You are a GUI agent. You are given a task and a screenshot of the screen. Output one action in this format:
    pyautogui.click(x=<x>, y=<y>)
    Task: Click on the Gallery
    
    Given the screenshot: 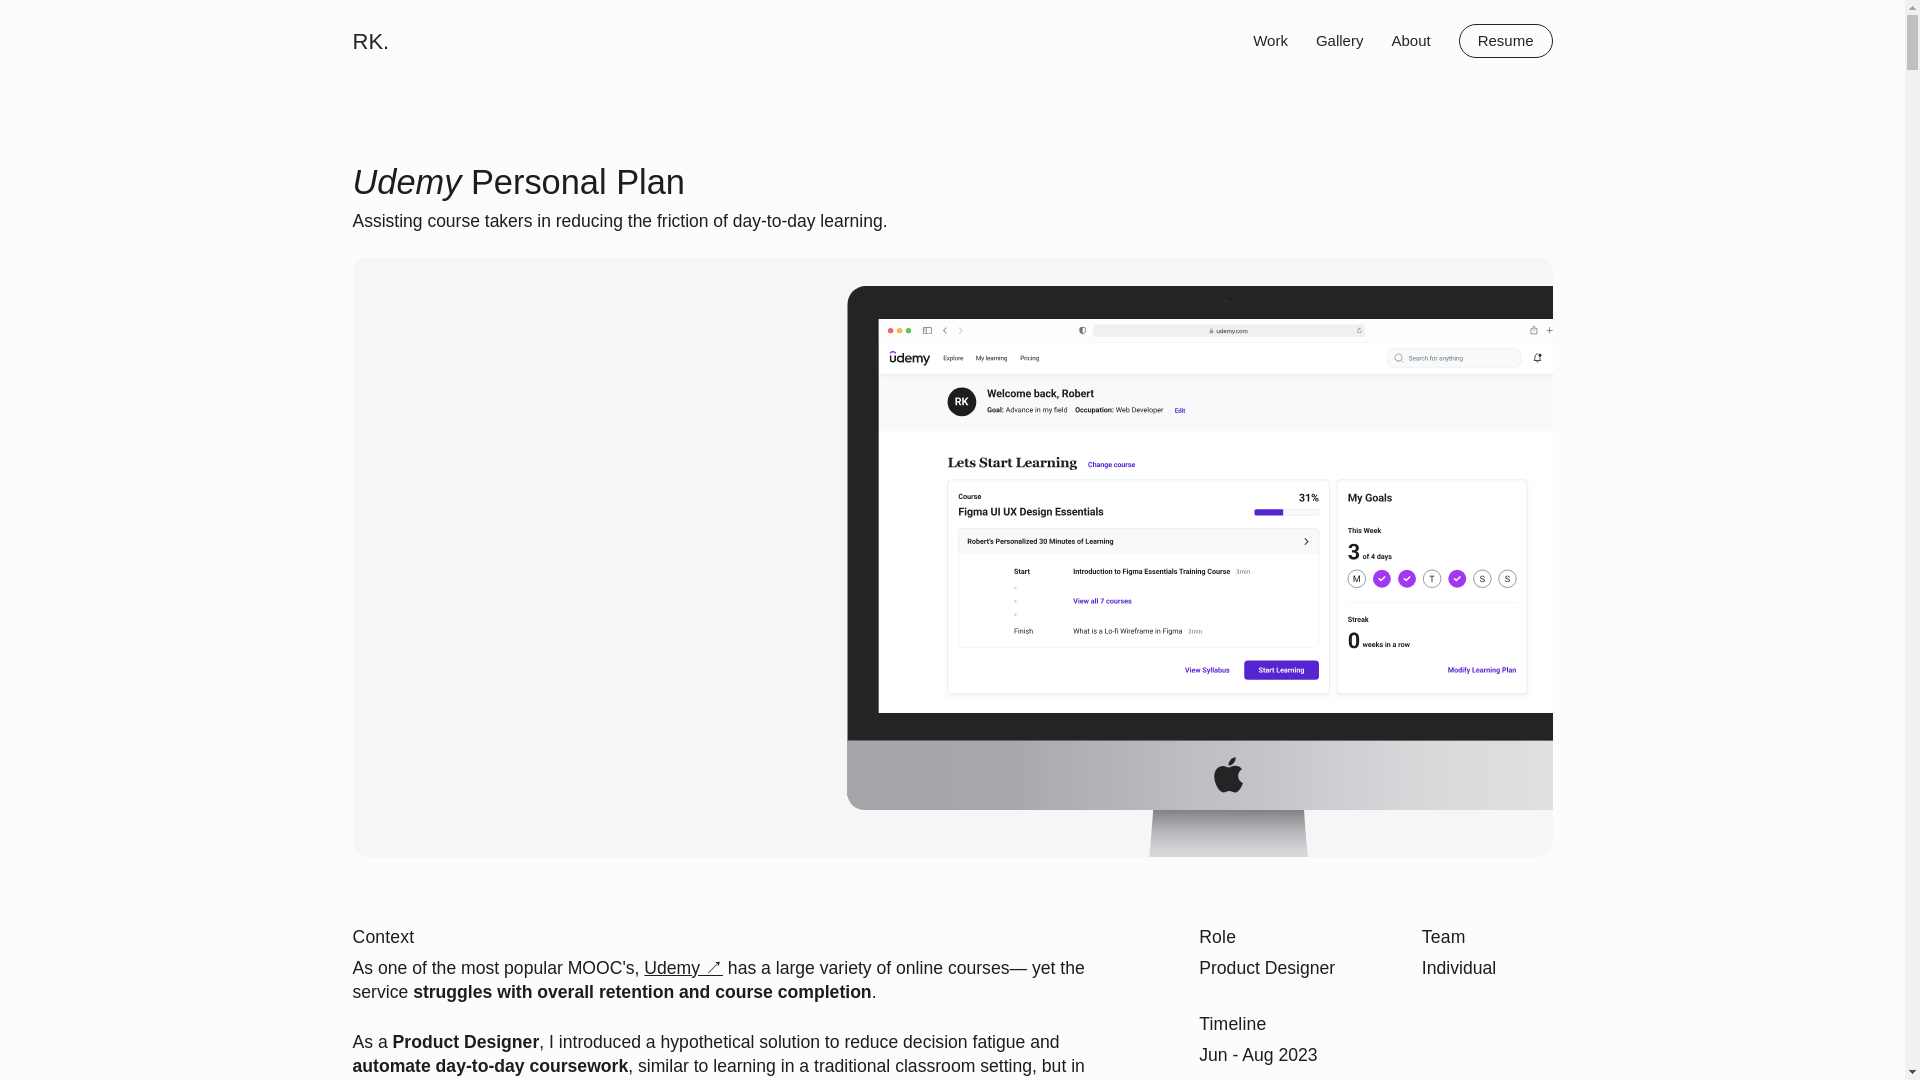 What is the action you would take?
    pyautogui.click(x=1339, y=40)
    